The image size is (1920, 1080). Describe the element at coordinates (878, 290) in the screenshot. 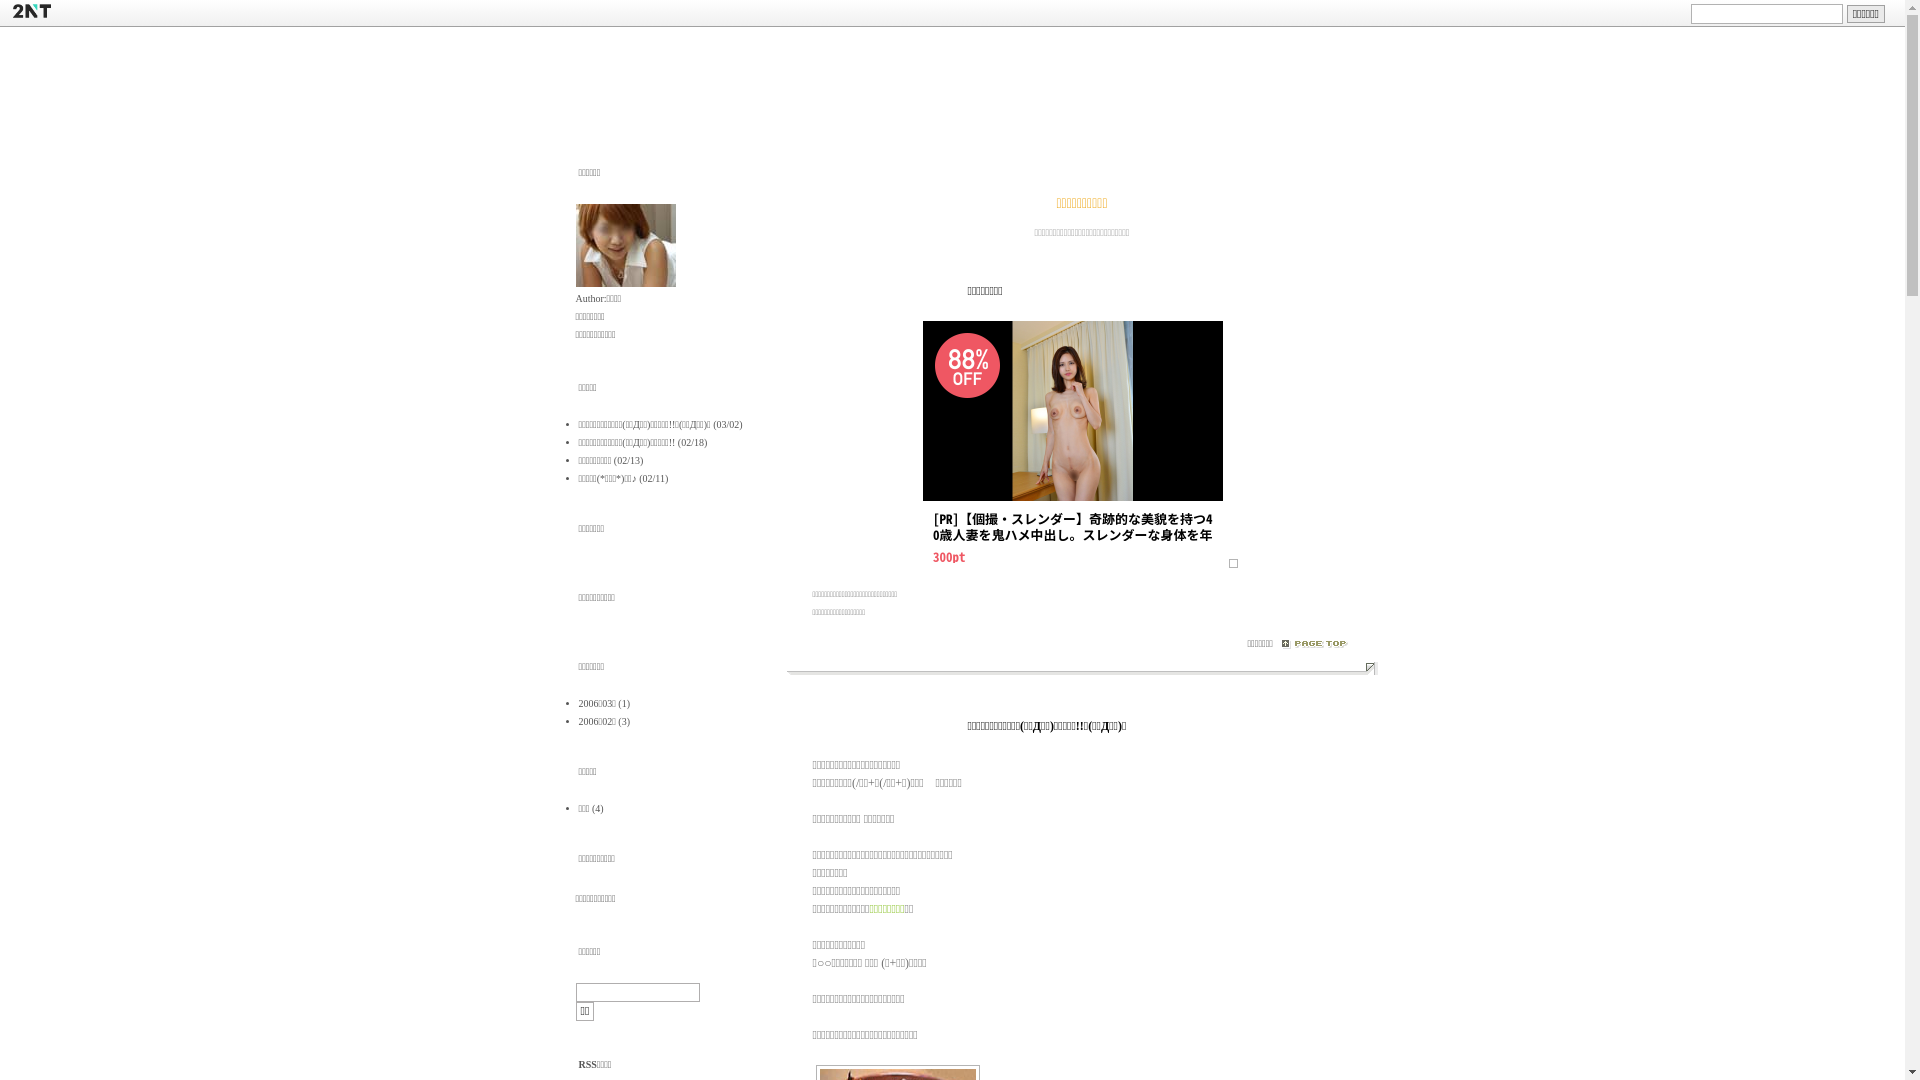

I see `--/--/--/--` at that location.